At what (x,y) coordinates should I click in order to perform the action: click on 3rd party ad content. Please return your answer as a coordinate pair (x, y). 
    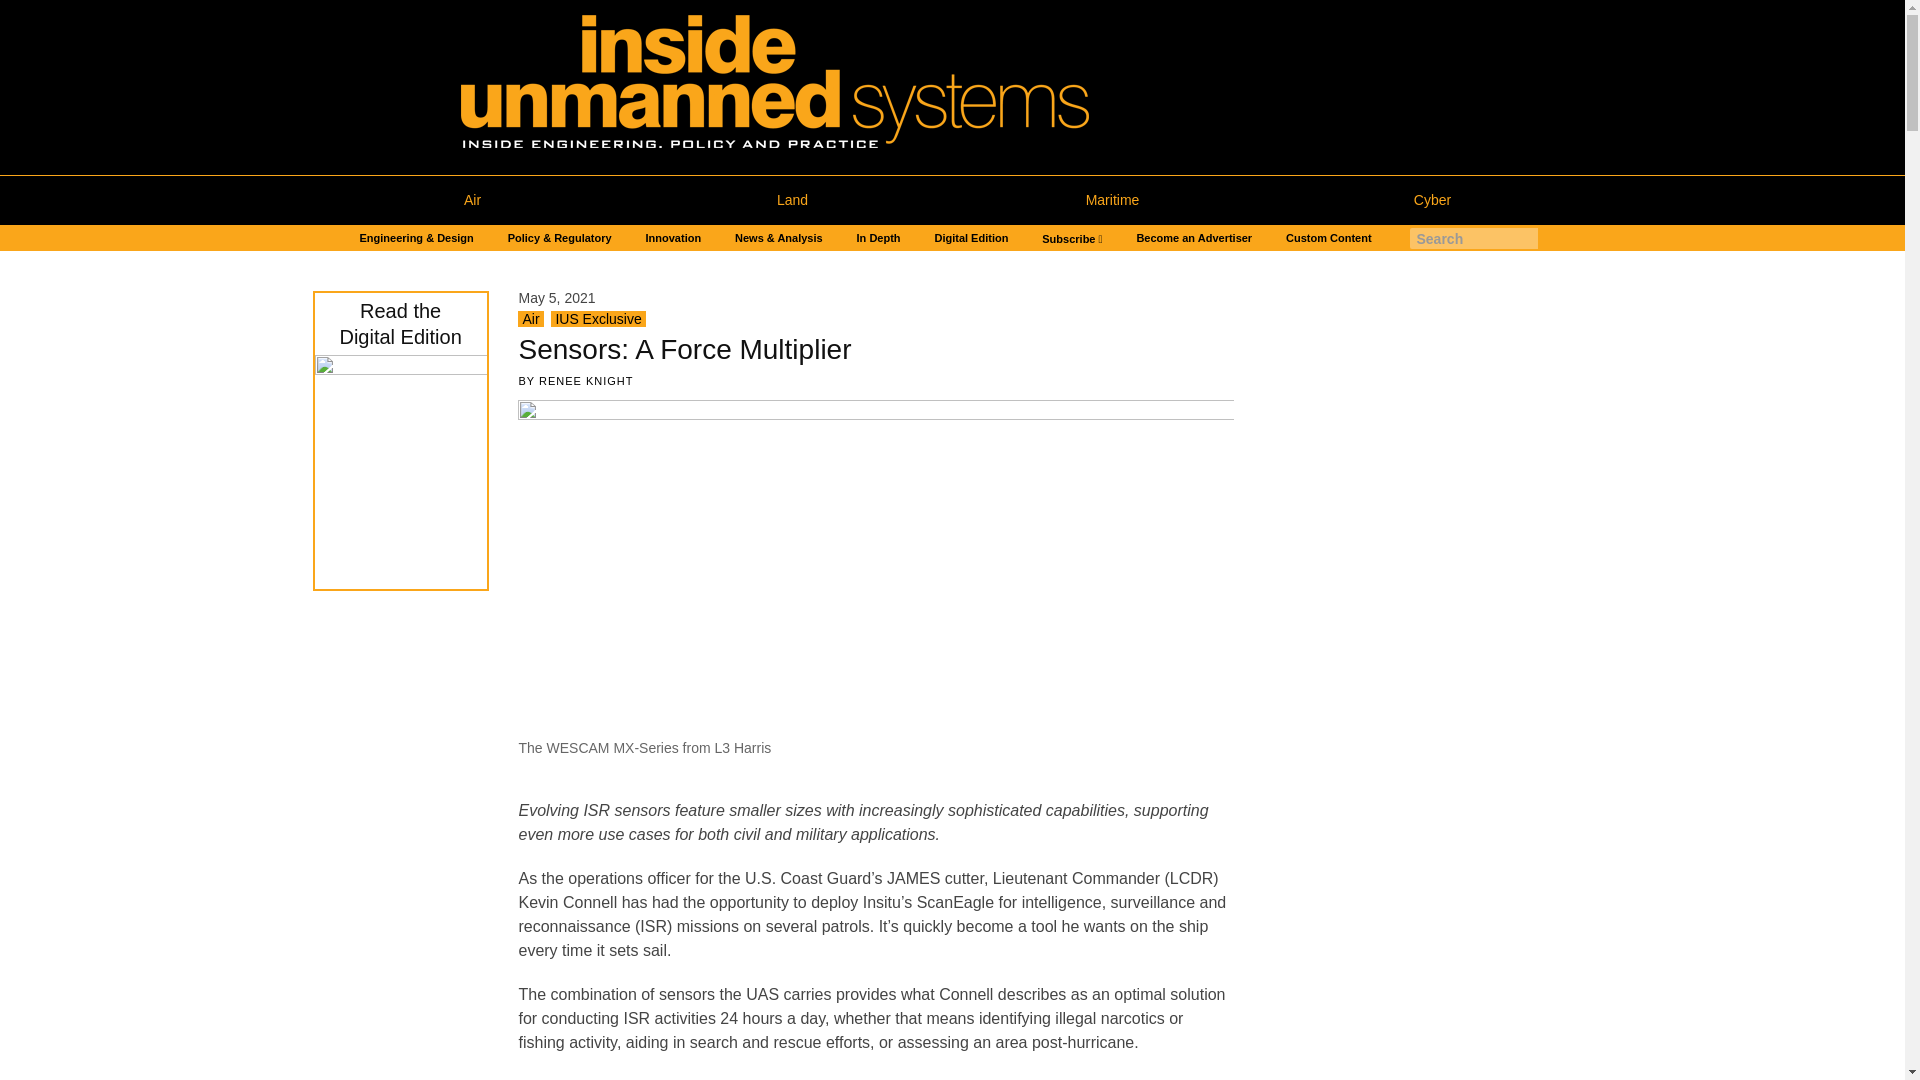
    Looking at the image, I should click on (392, 990).